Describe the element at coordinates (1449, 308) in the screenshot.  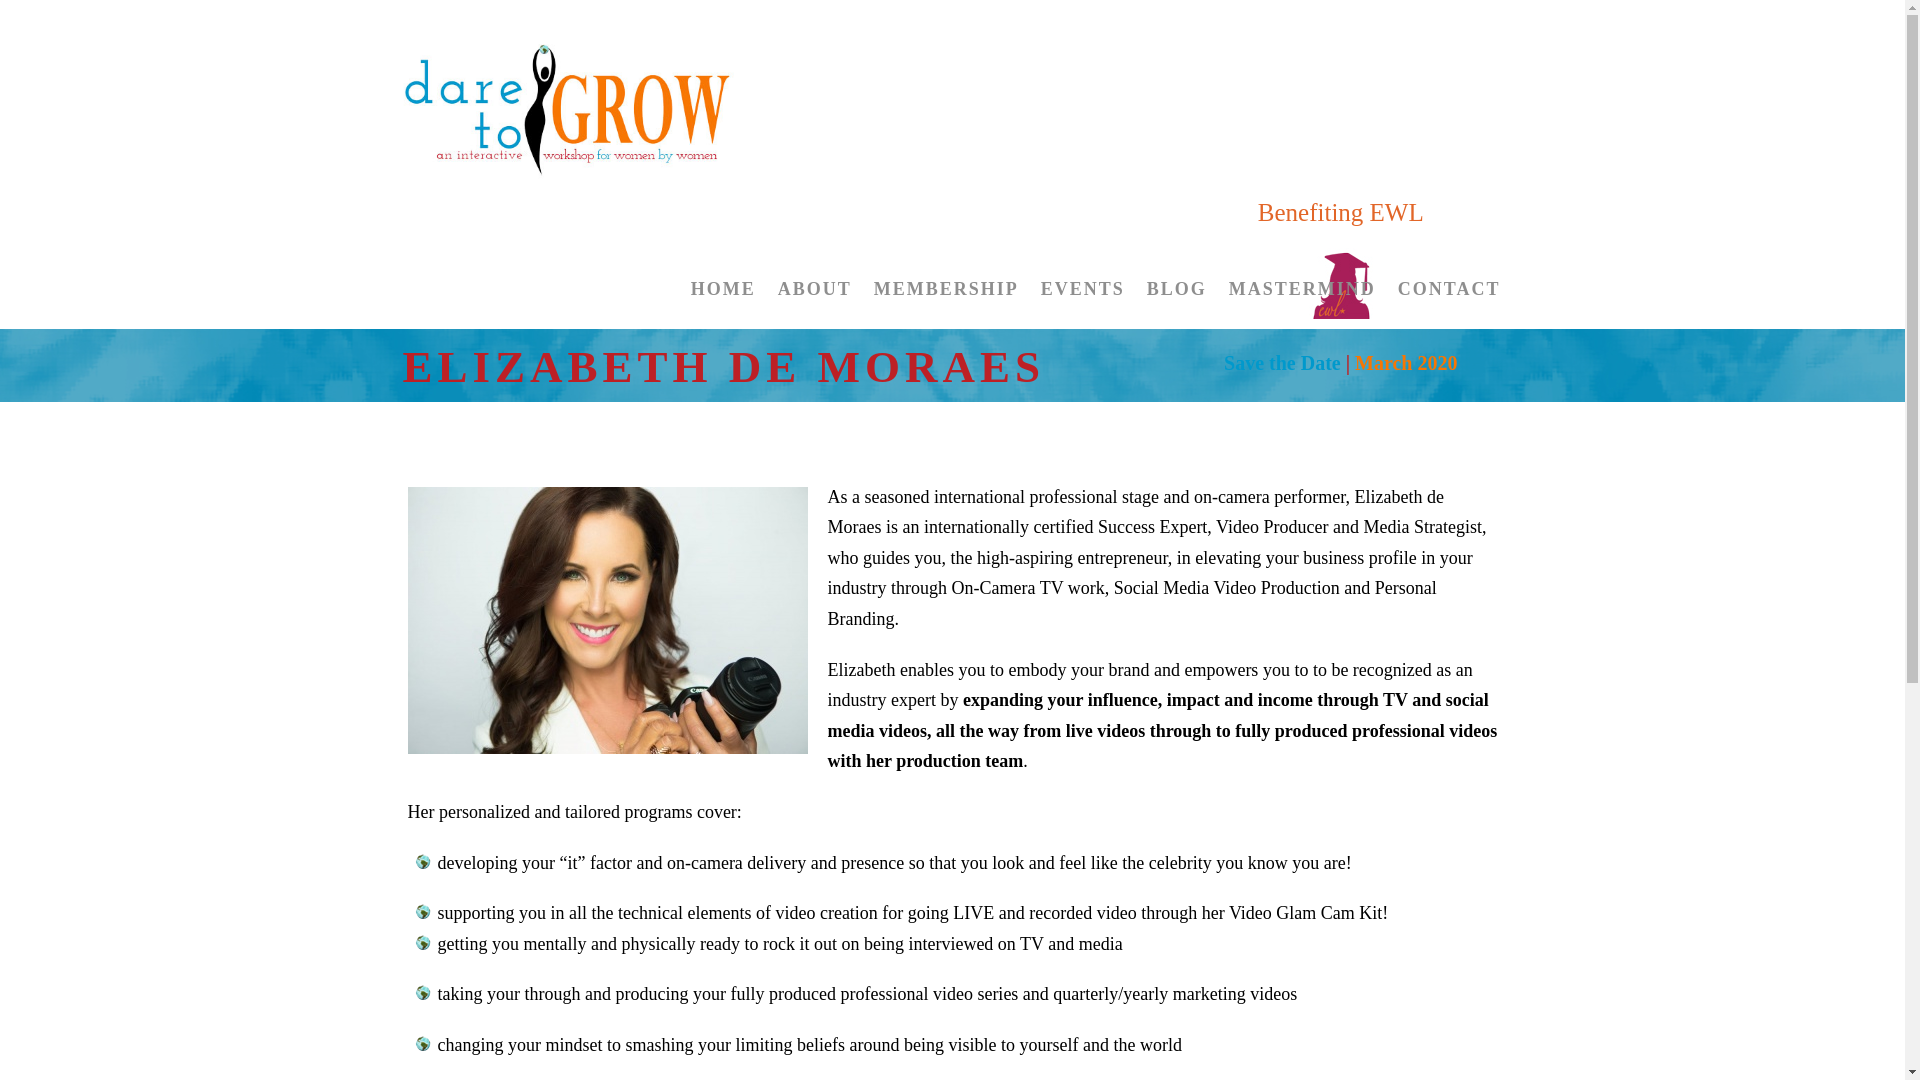
I see `CONTACT` at that location.